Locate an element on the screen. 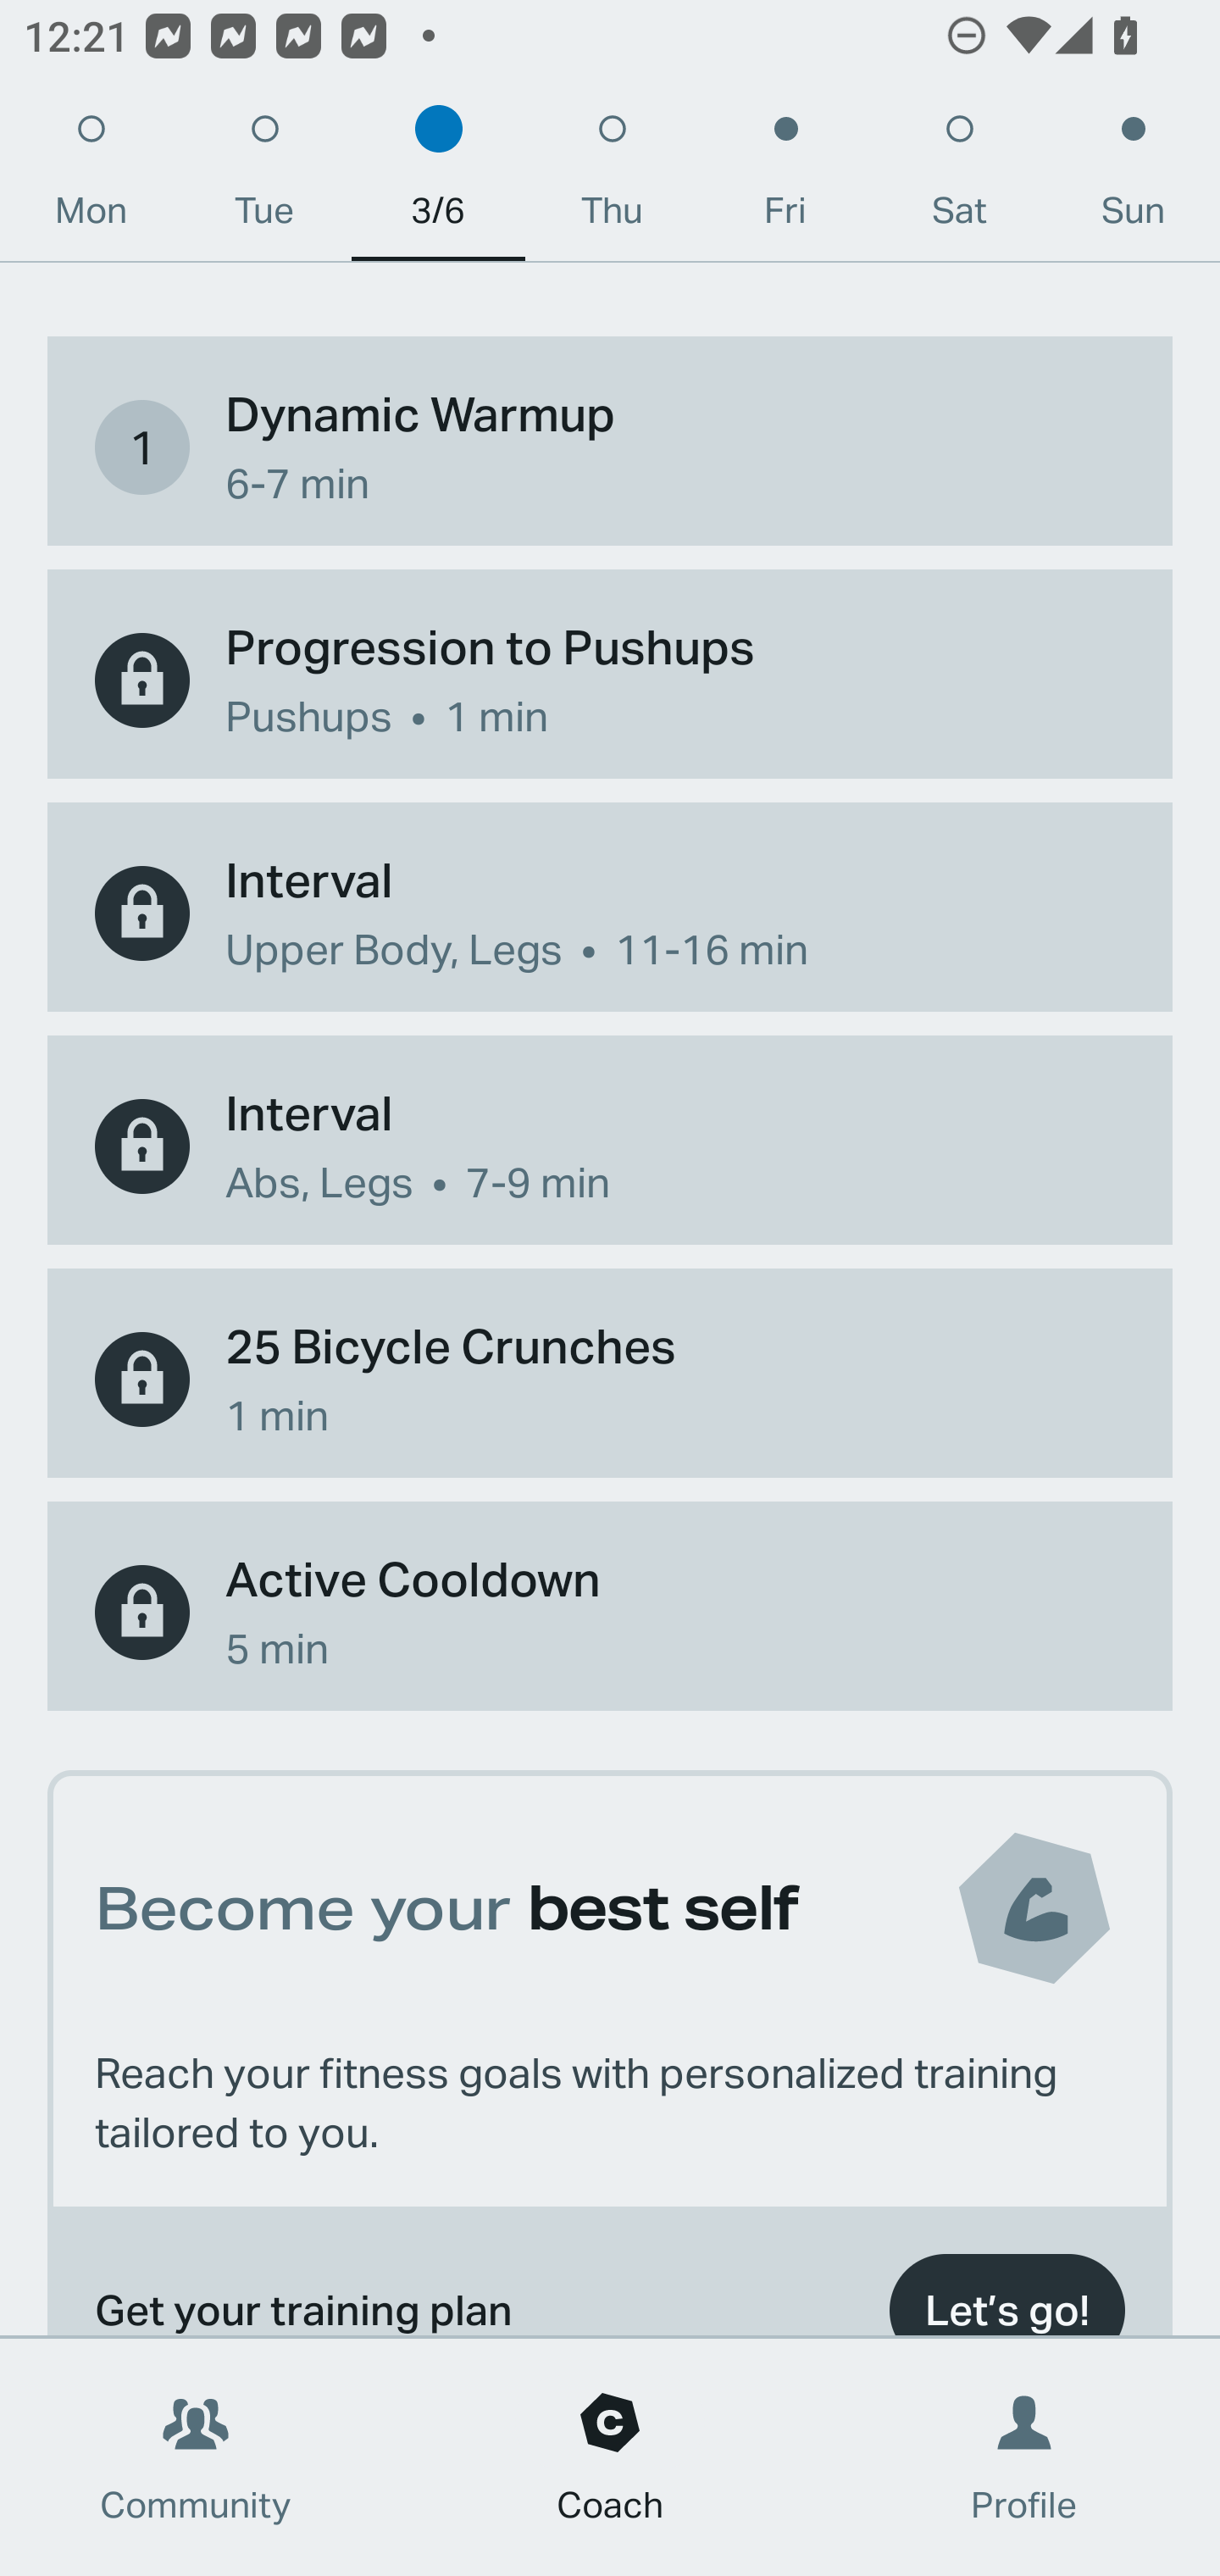  Mon is located at coordinates (91, 178).